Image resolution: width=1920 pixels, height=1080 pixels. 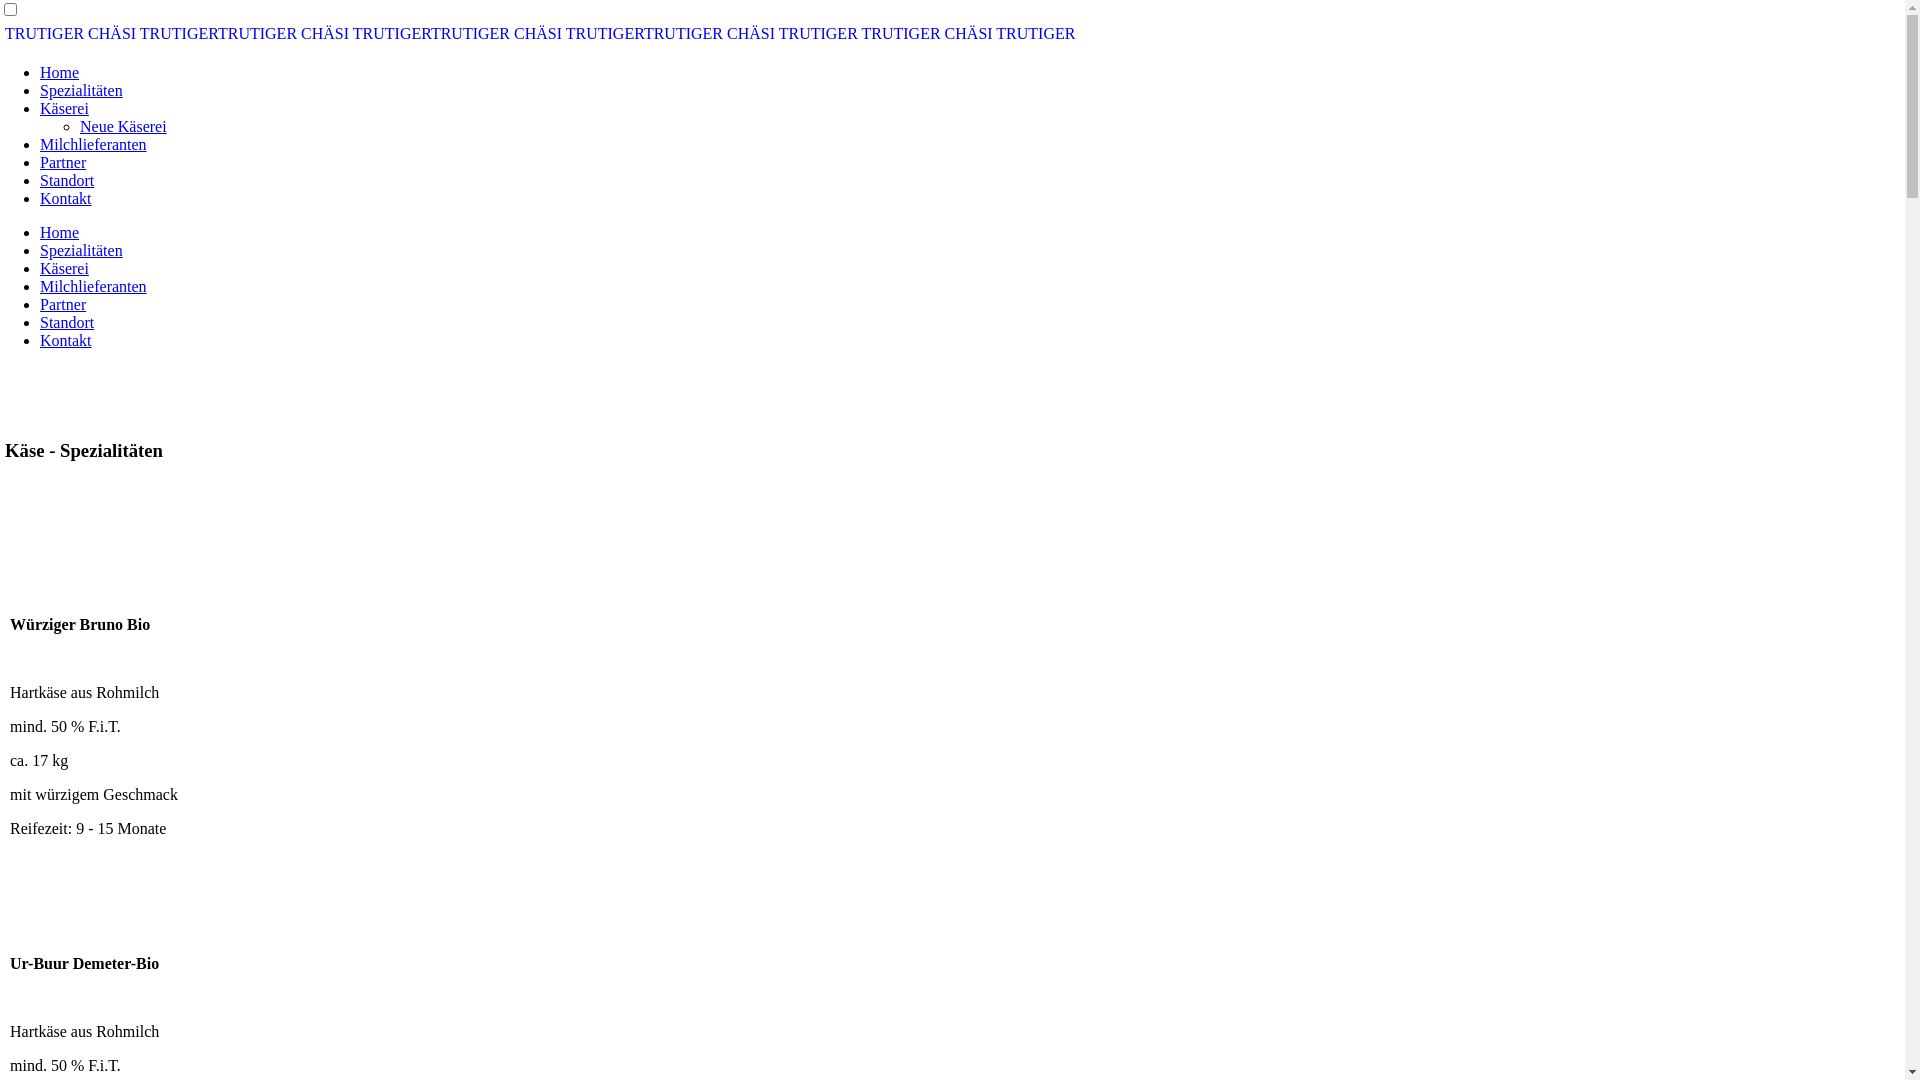 What do you see at coordinates (94, 286) in the screenshot?
I see `Milchlieferanten` at bounding box center [94, 286].